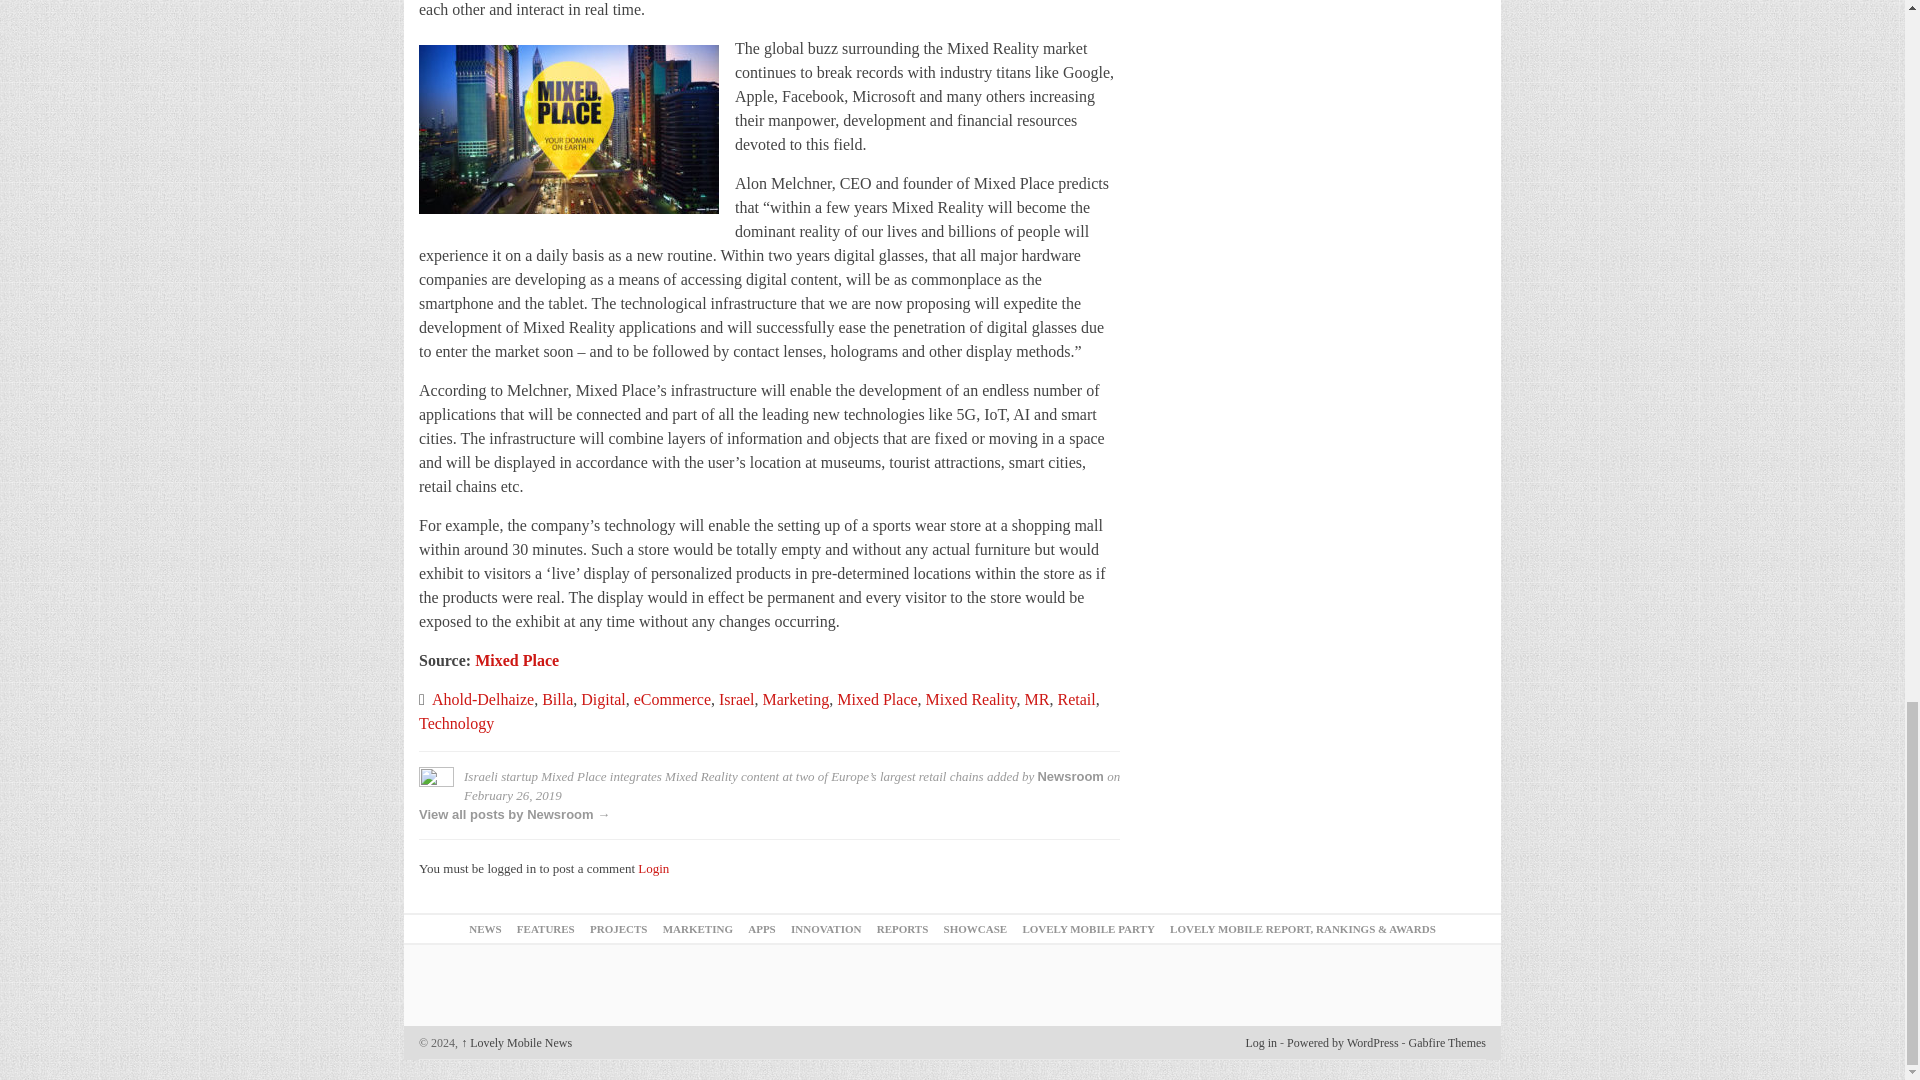  What do you see at coordinates (672, 700) in the screenshot?
I see `eCommerce` at bounding box center [672, 700].